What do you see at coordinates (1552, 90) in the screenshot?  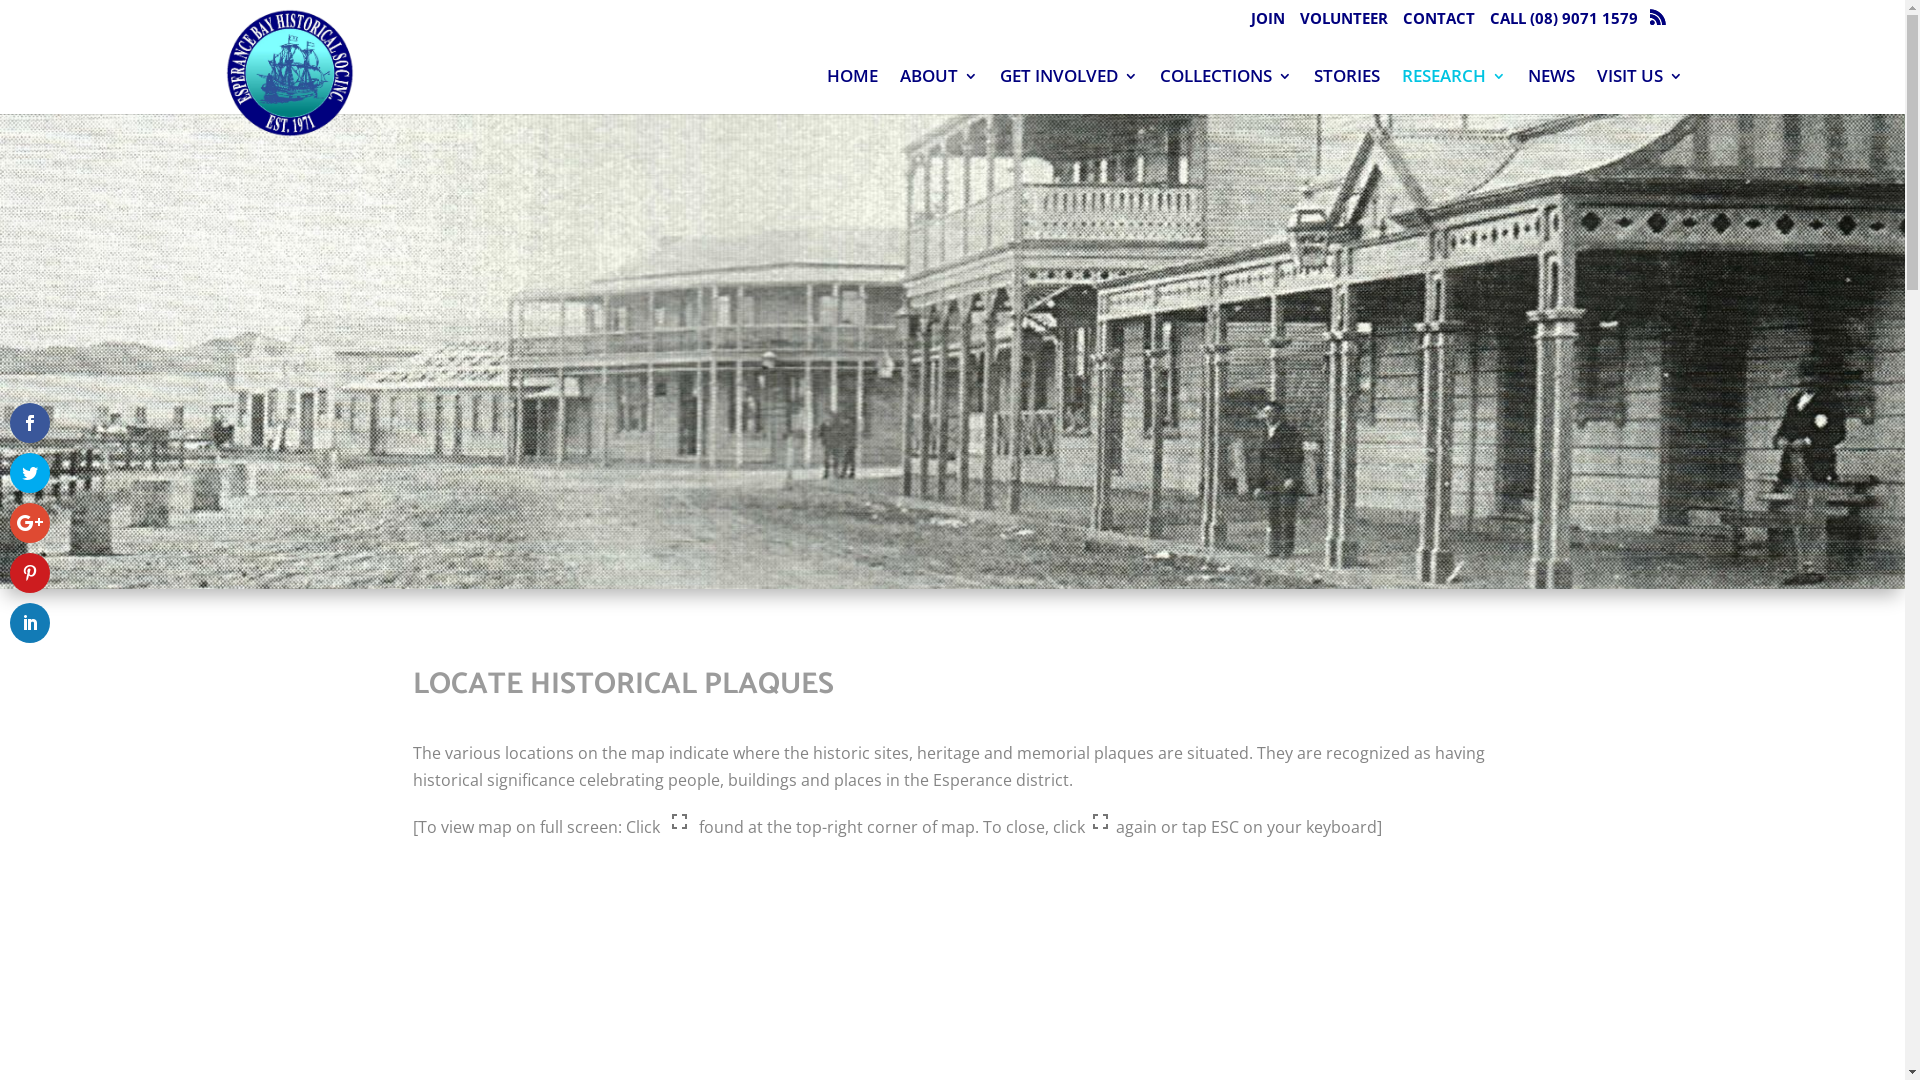 I see `NEWS` at bounding box center [1552, 90].